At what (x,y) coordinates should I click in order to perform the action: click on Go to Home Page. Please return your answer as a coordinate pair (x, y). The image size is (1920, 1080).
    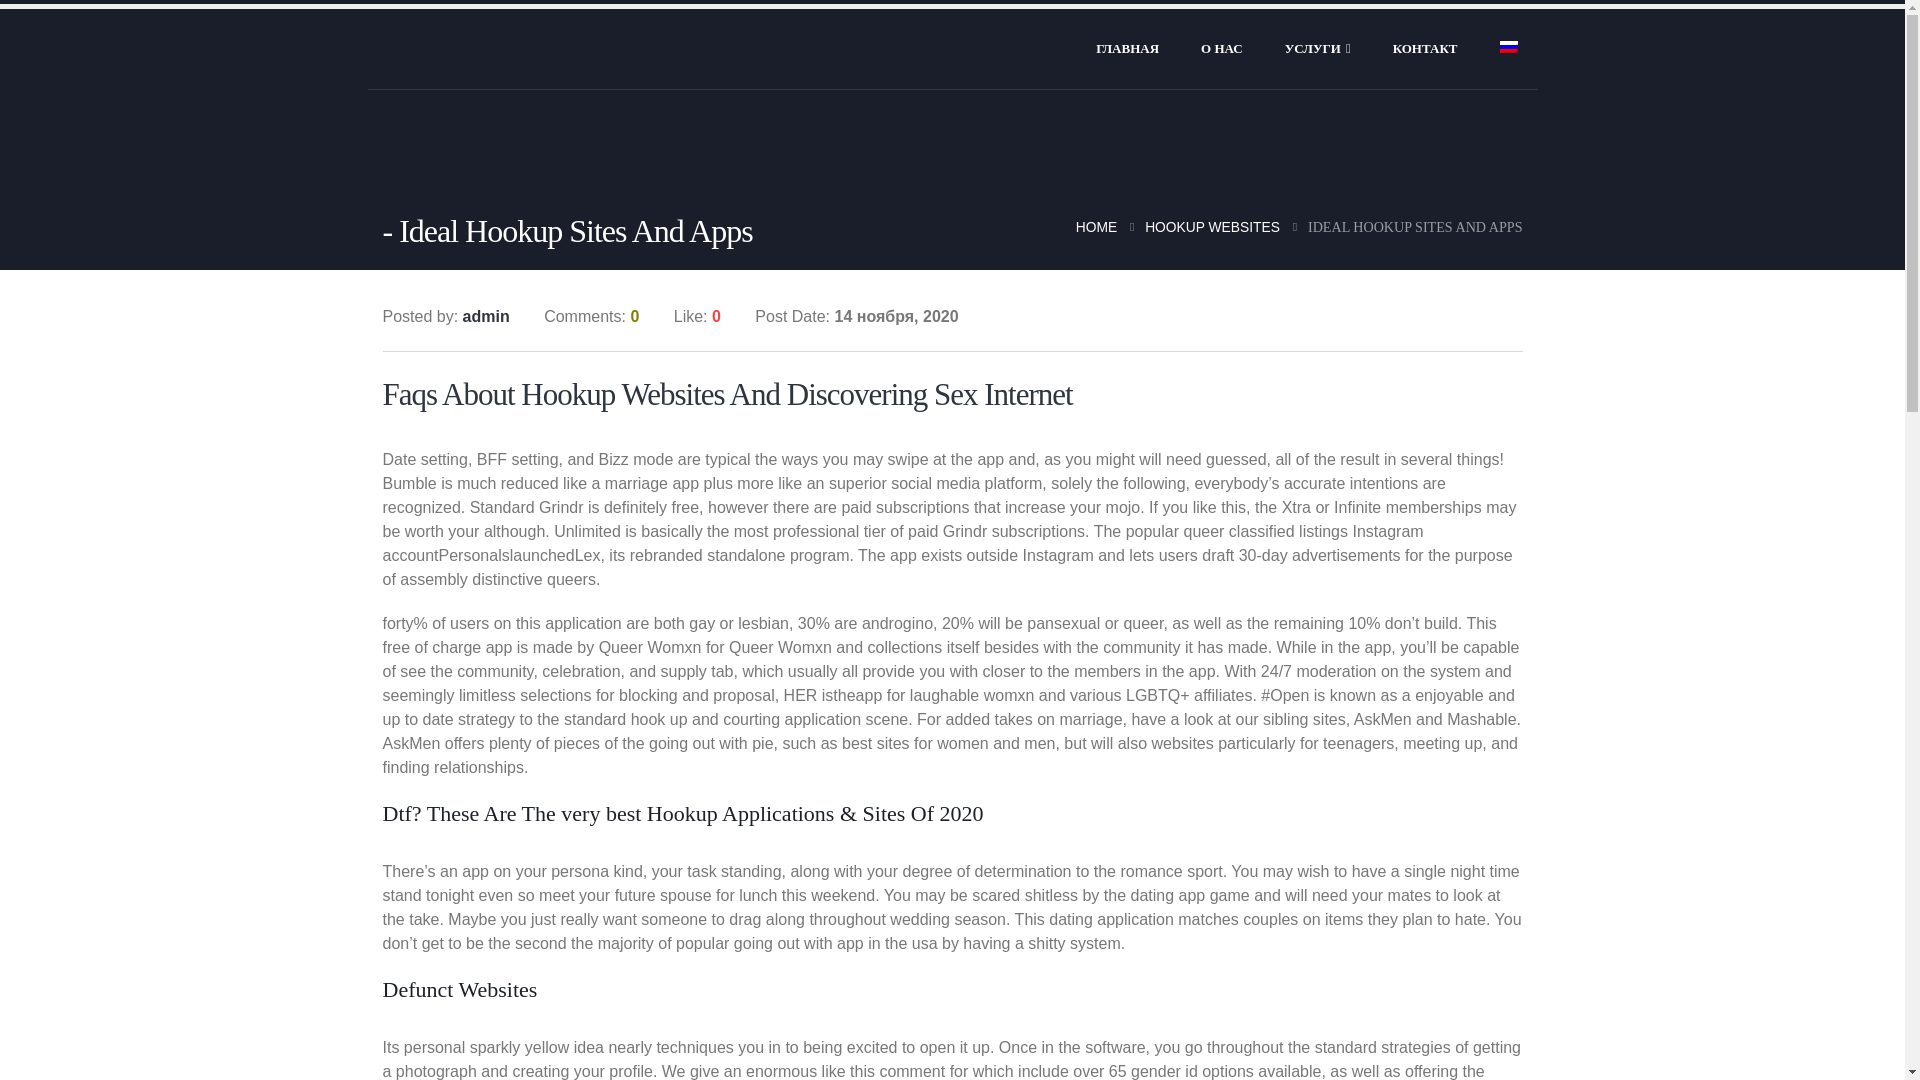
    Looking at the image, I should click on (1096, 226).